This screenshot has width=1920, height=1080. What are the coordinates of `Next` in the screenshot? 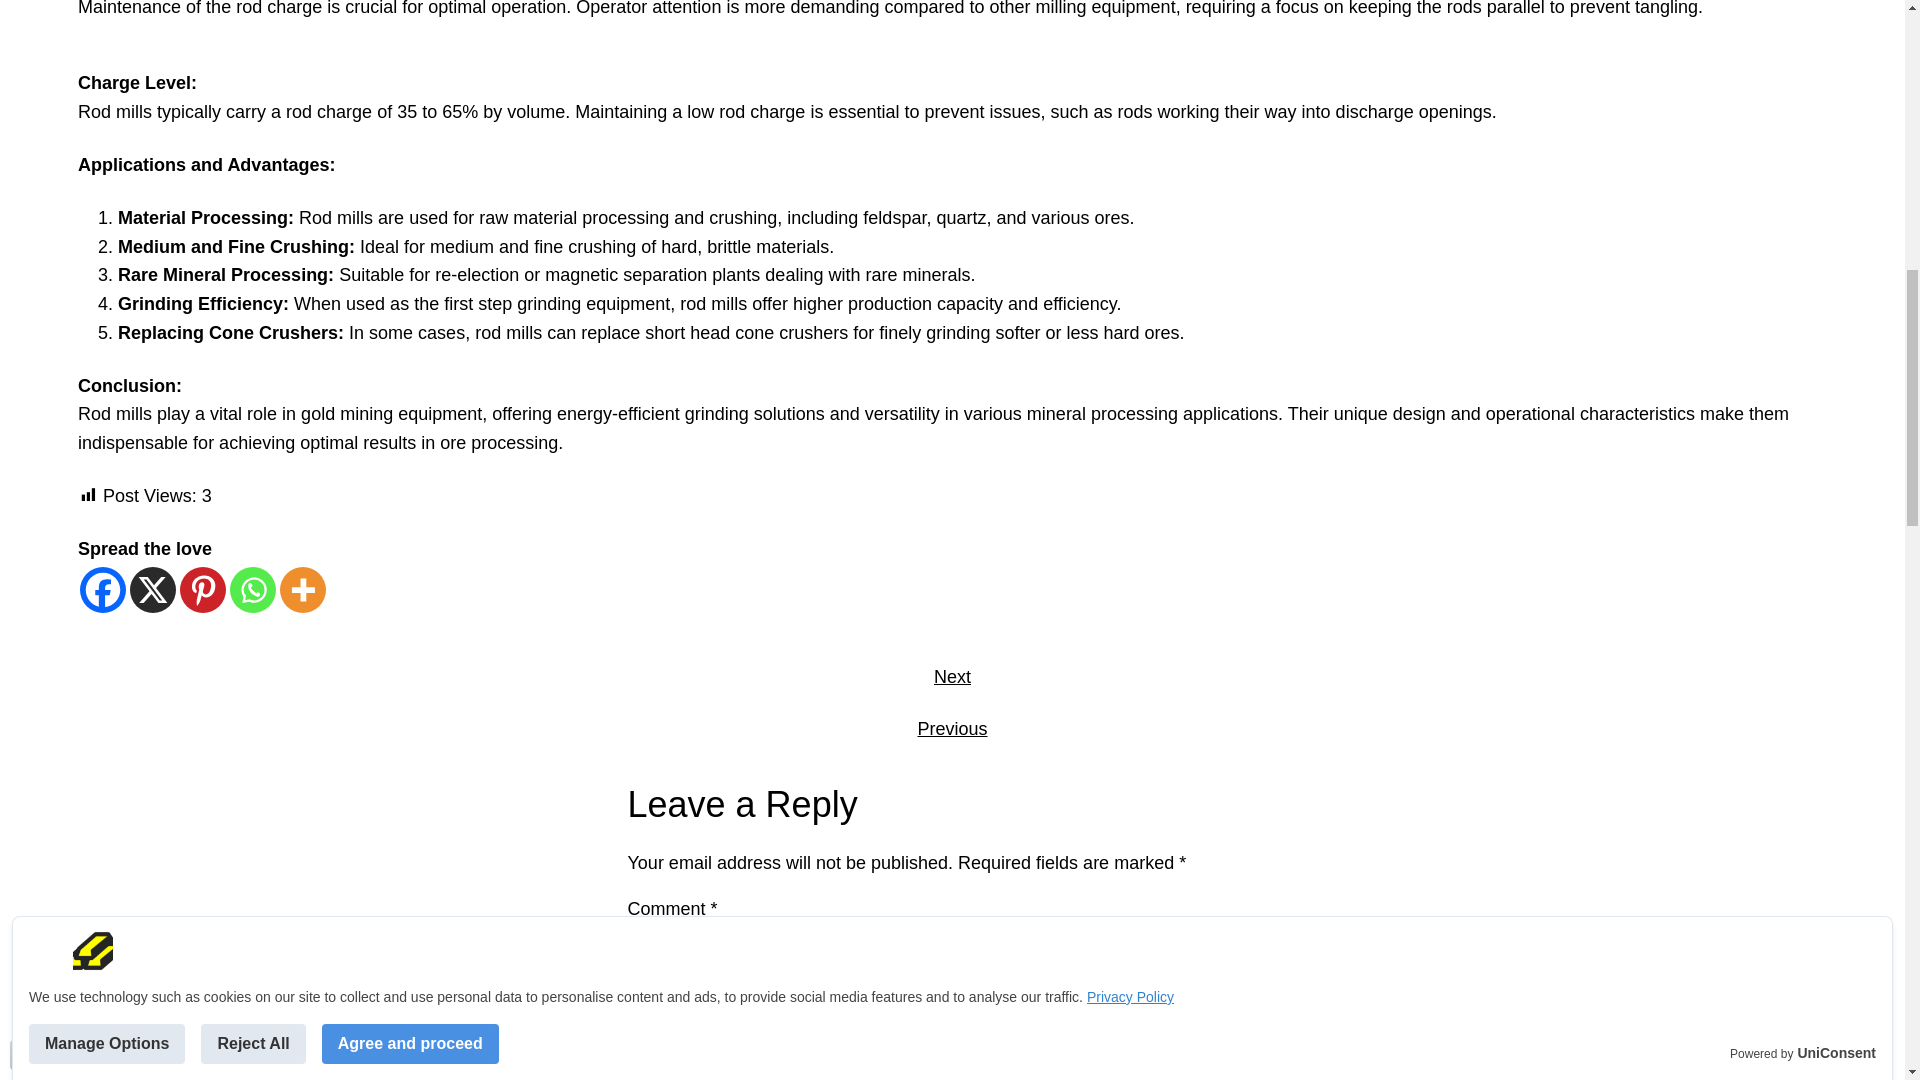 It's located at (952, 676).